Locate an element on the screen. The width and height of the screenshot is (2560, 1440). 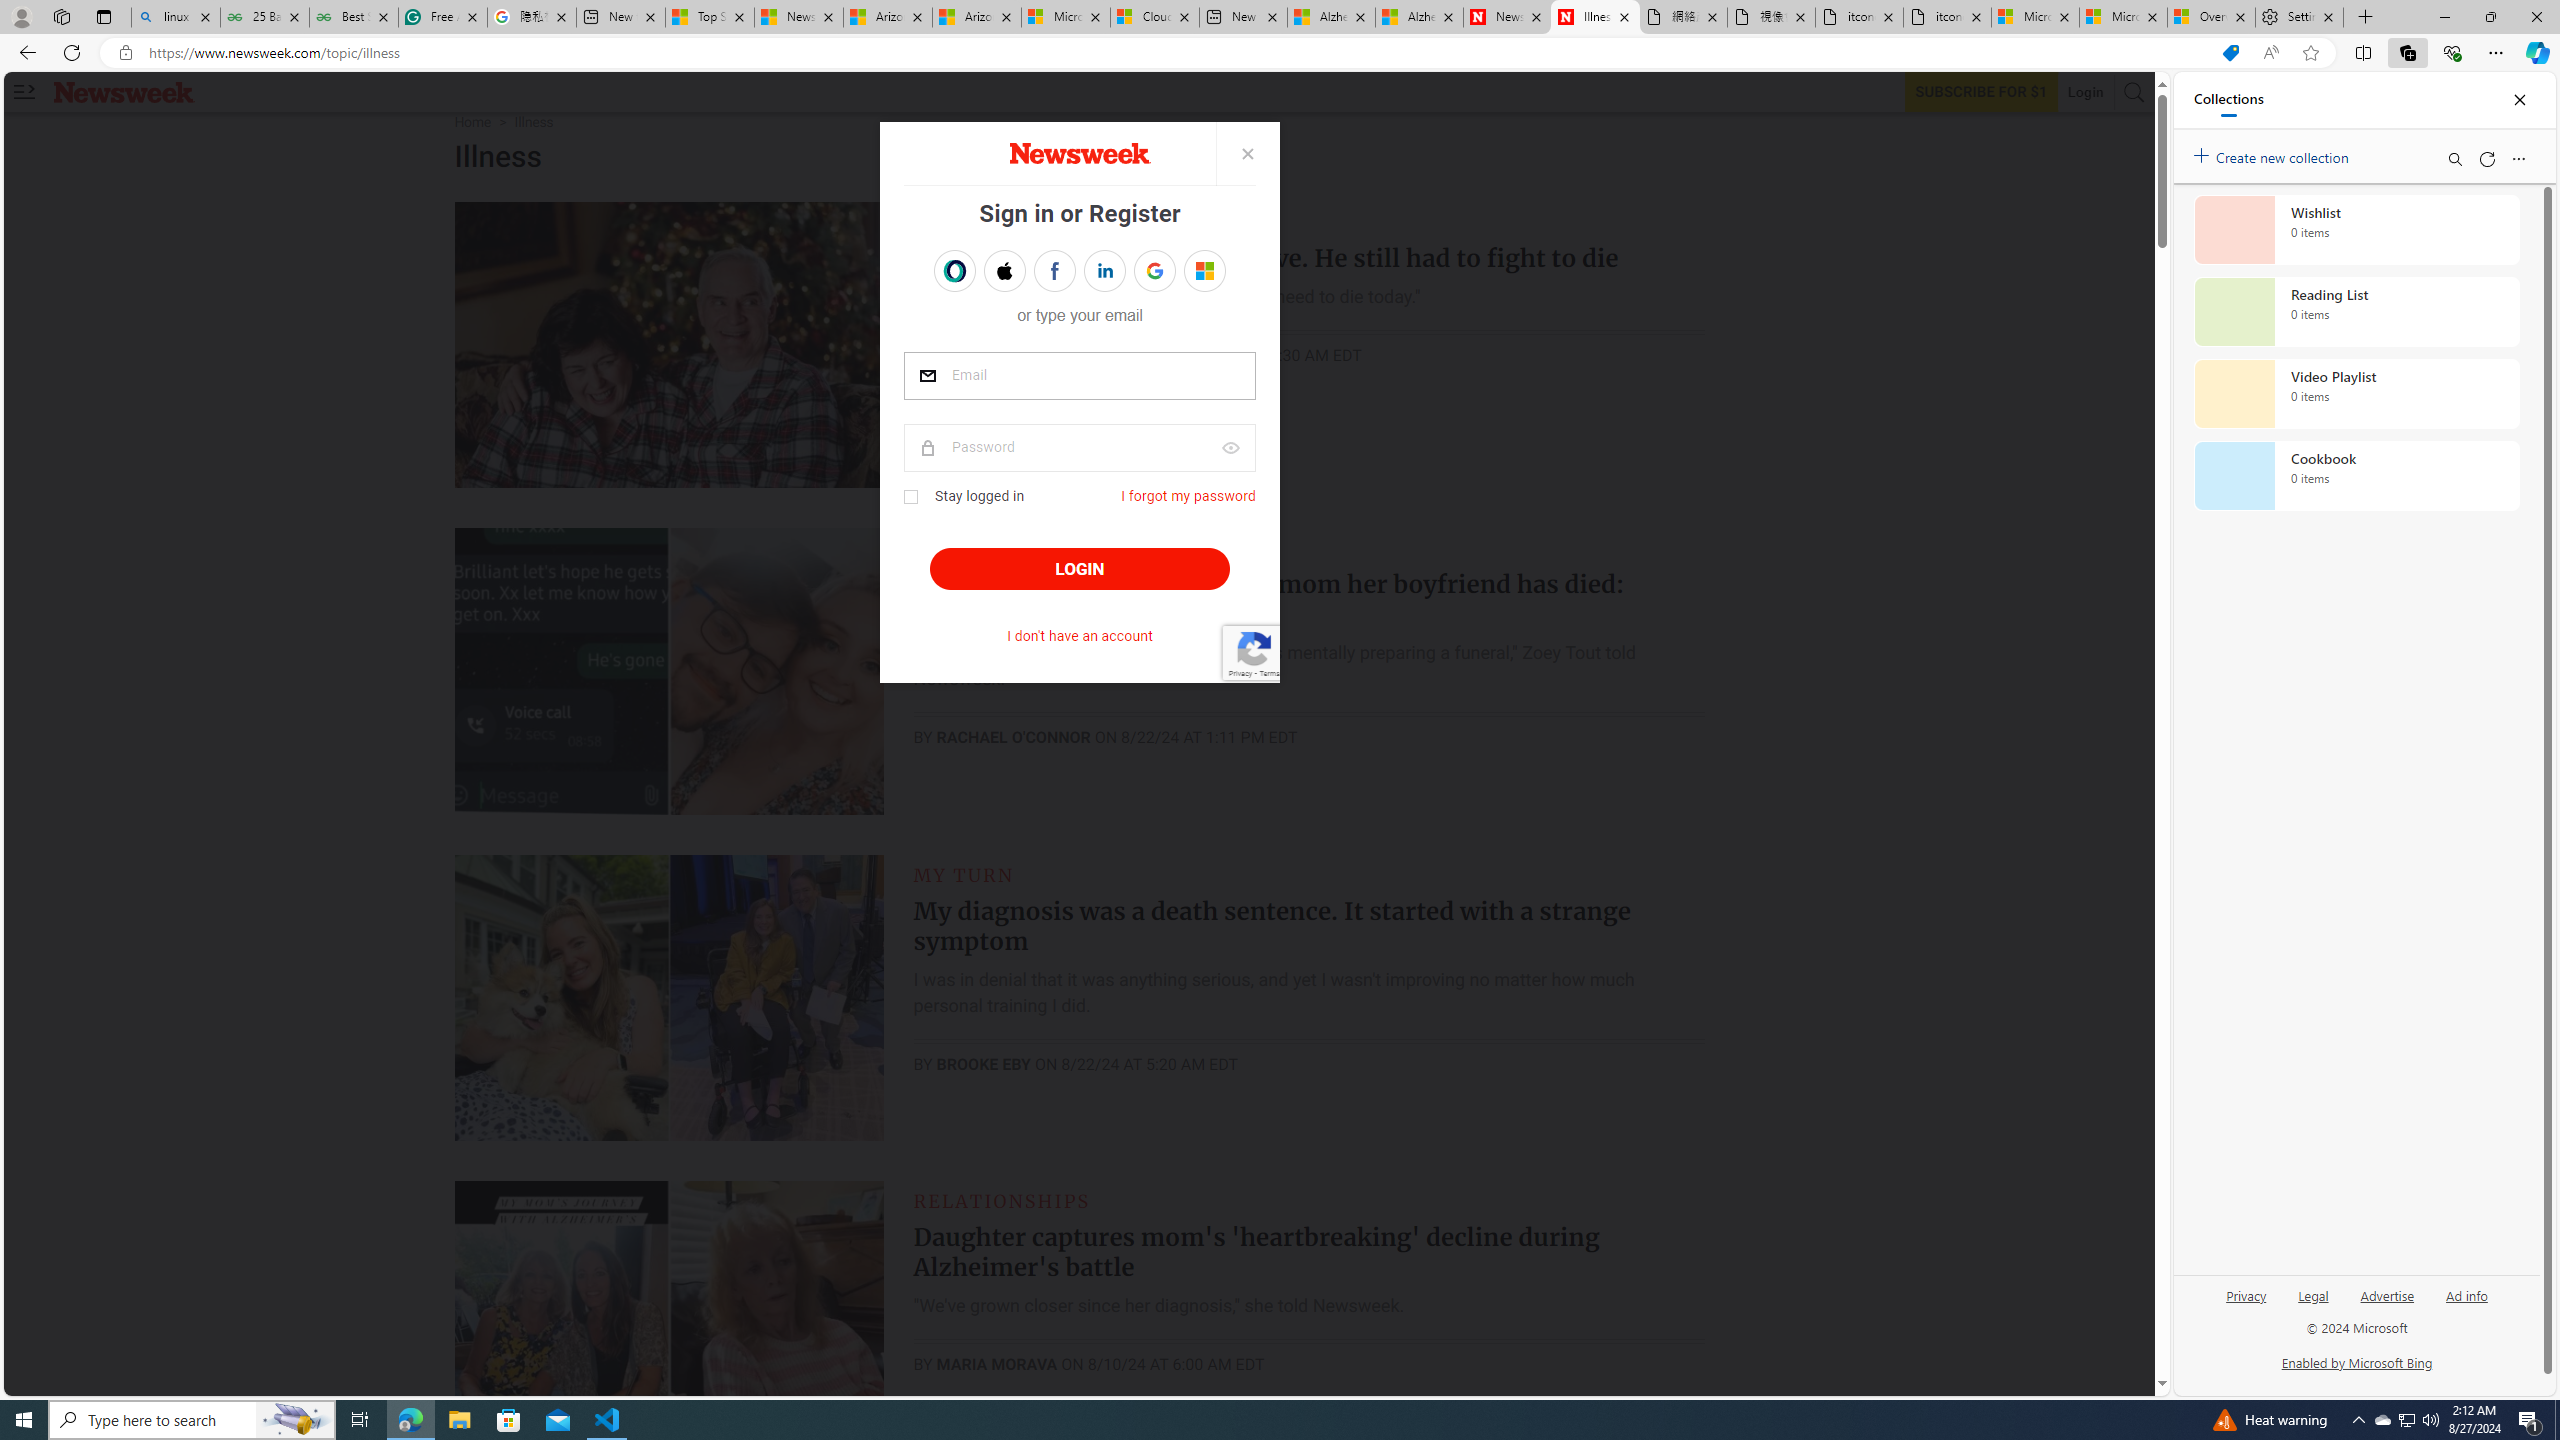
25 Basic Linux Commands For Beginners - GeeksforGeeks is located at coordinates (264, 17).